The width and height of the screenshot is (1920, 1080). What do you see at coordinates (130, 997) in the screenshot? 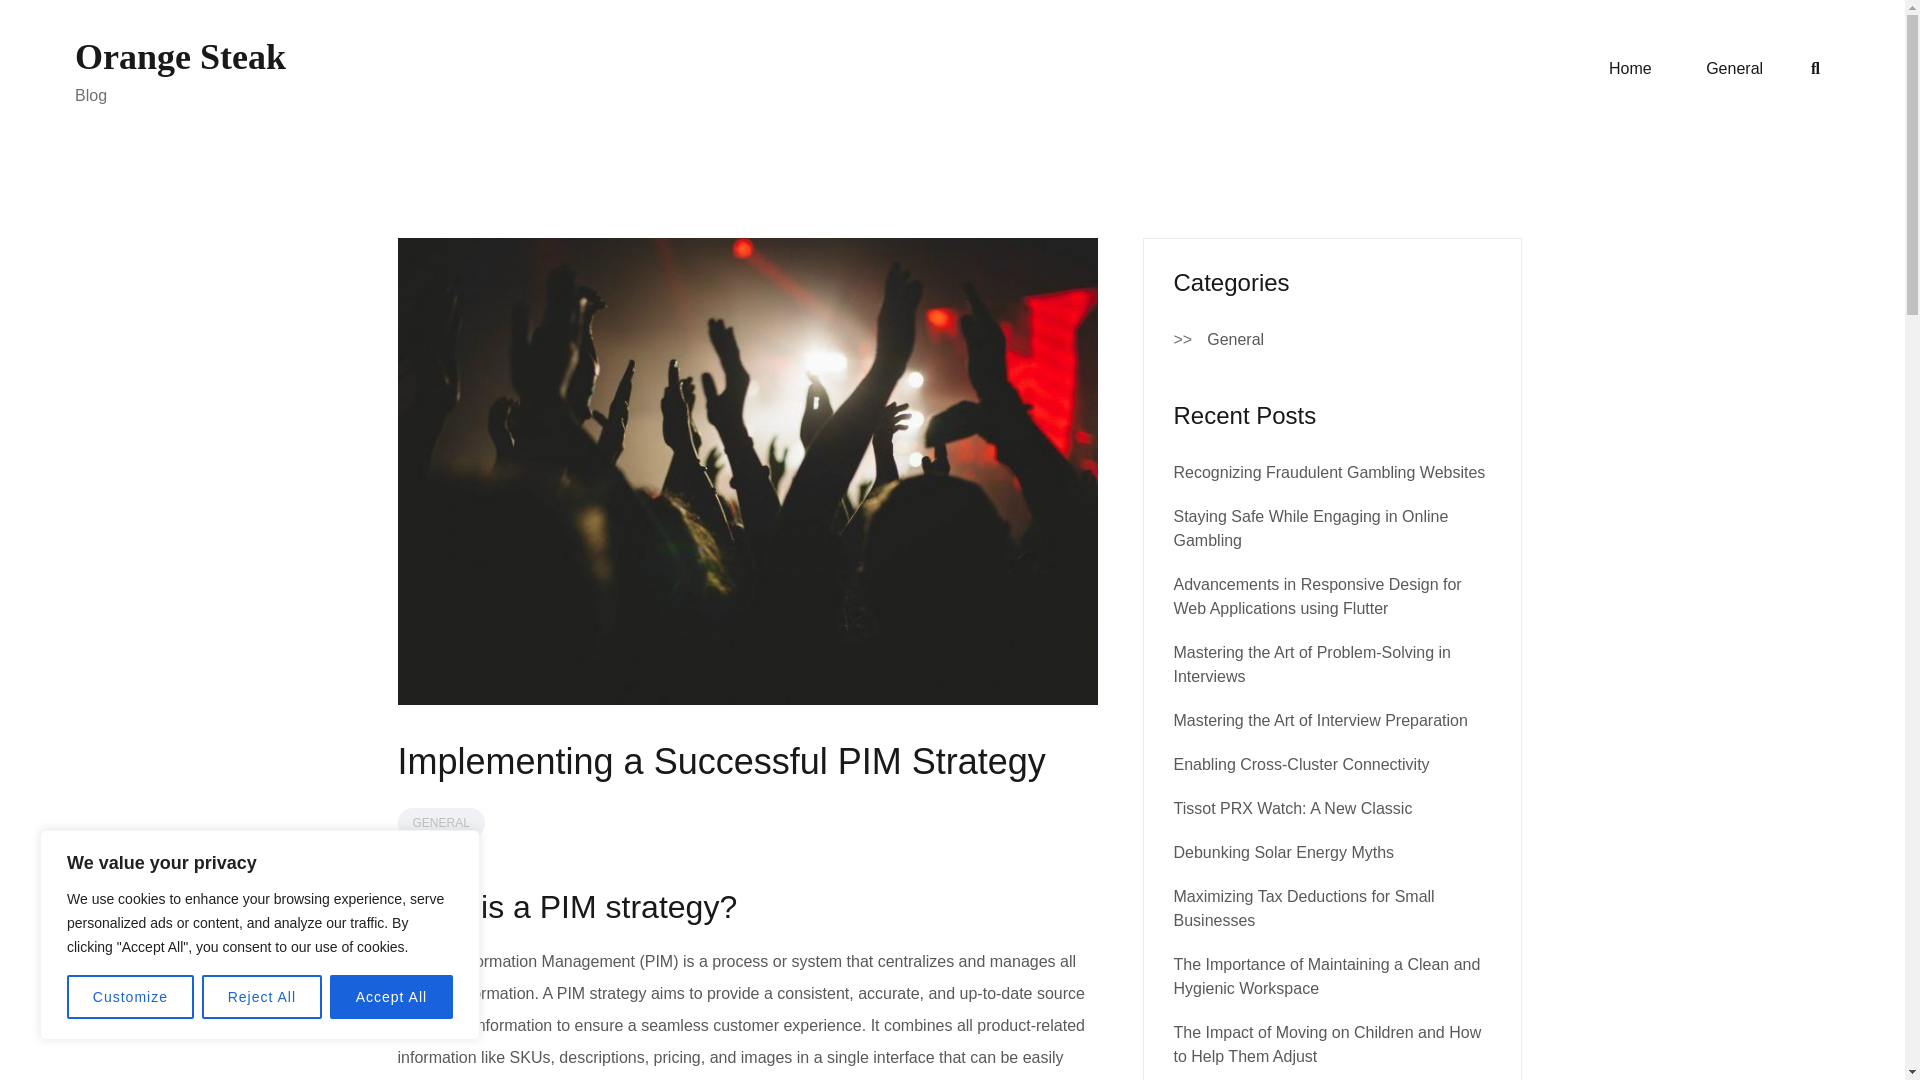
I see `Customize` at bounding box center [130, 997].